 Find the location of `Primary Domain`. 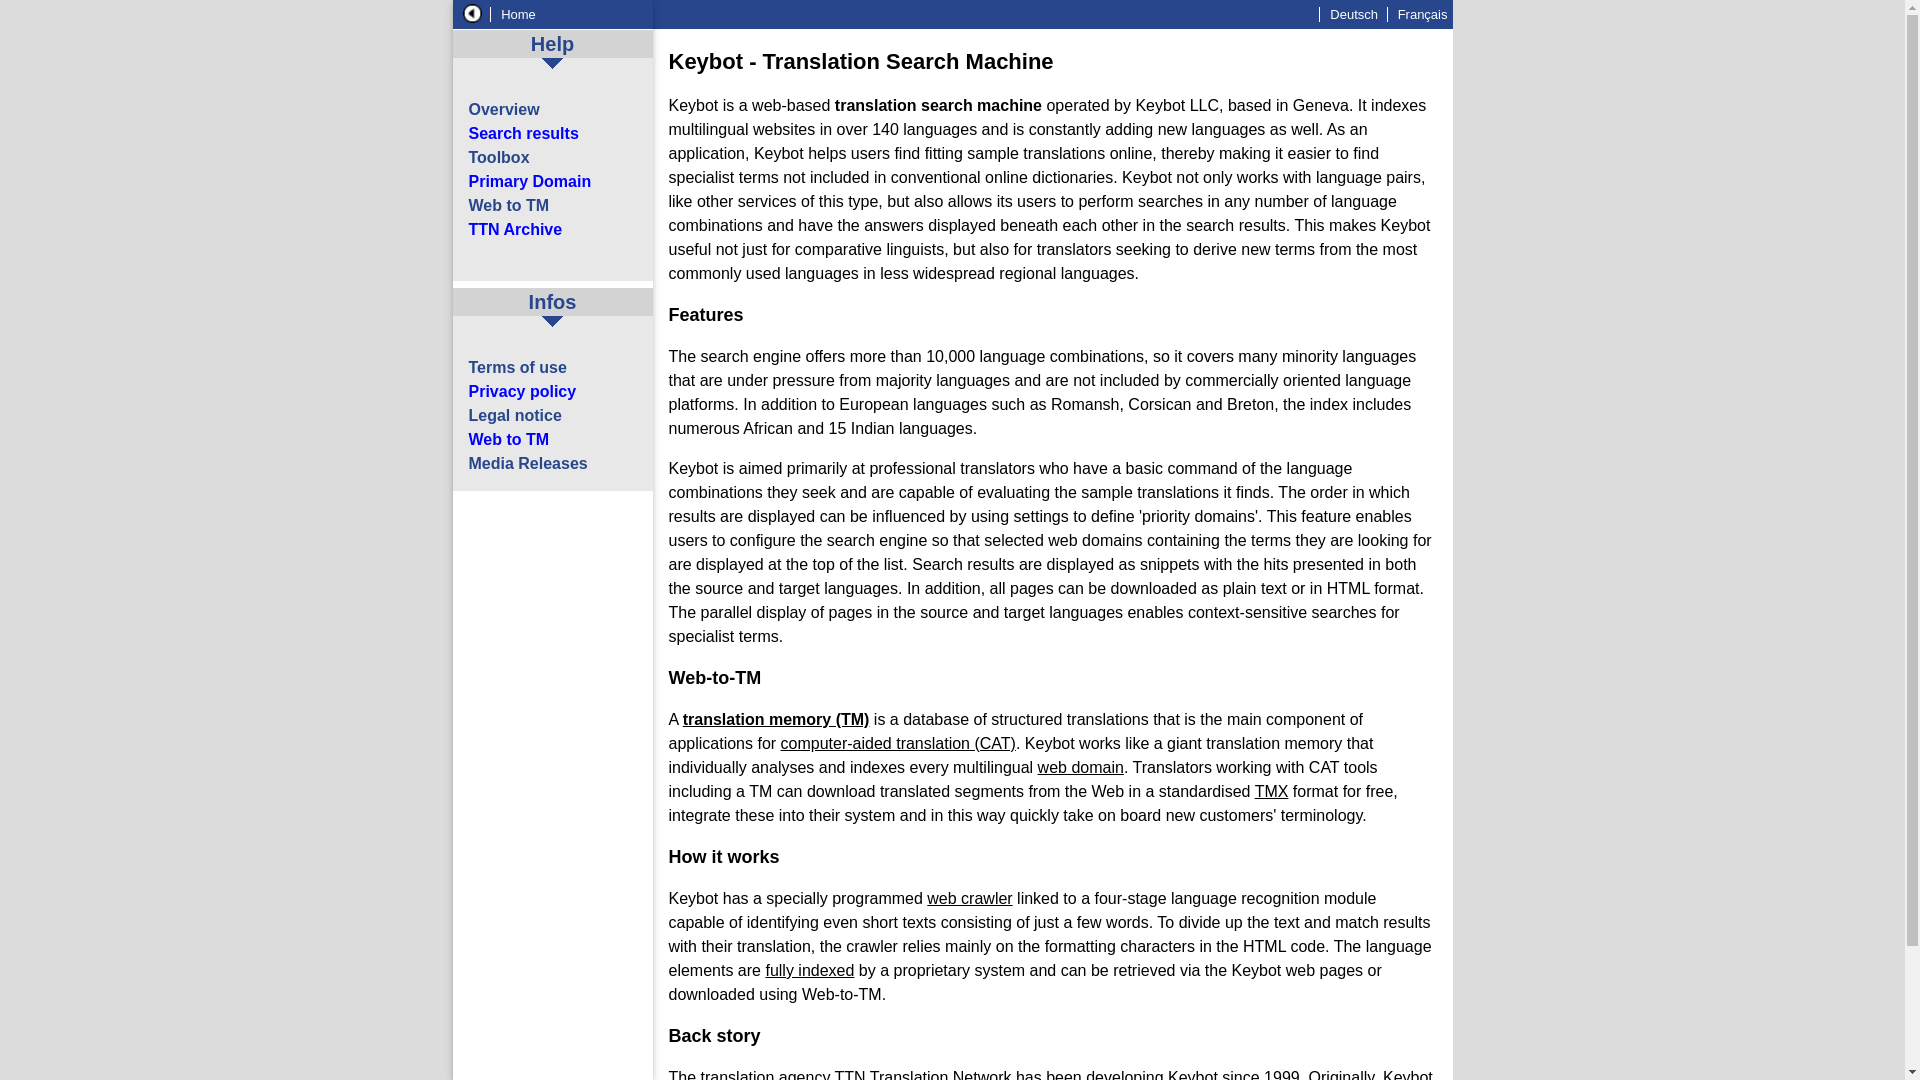

Primary Domain is located at coordinates (530, 181).